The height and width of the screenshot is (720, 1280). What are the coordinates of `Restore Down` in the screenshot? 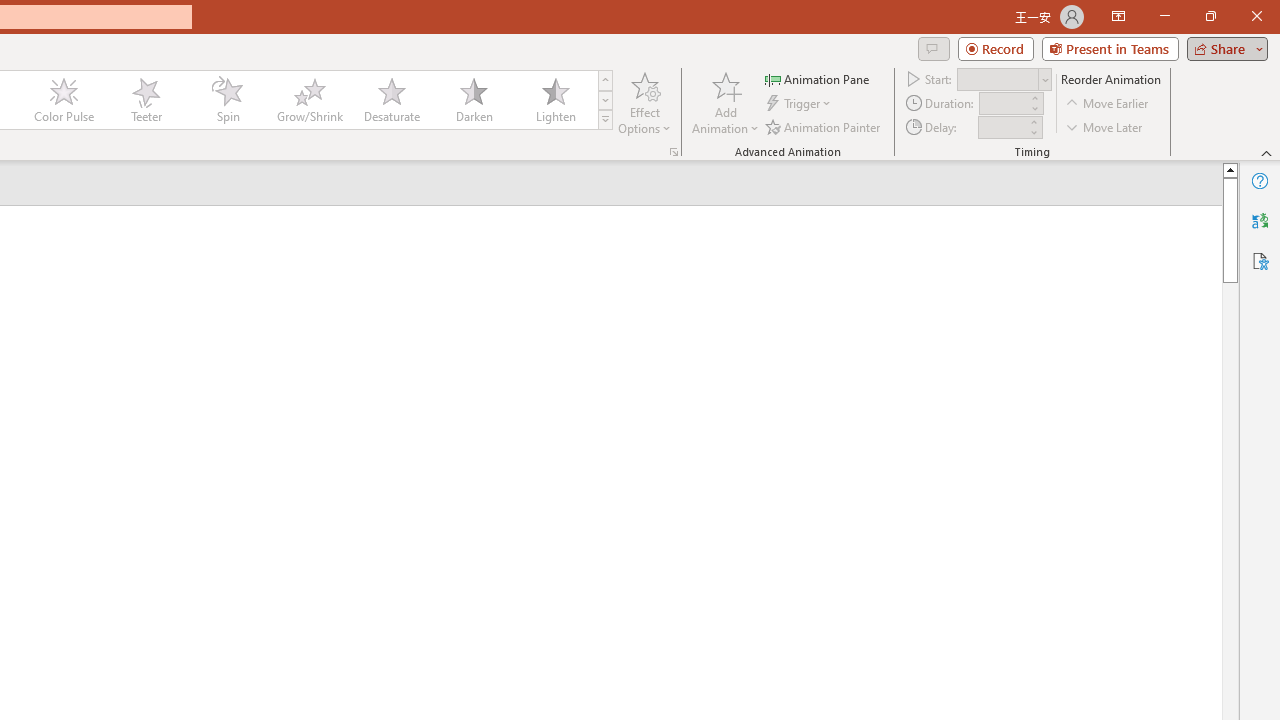 It's located at (1210, 16).